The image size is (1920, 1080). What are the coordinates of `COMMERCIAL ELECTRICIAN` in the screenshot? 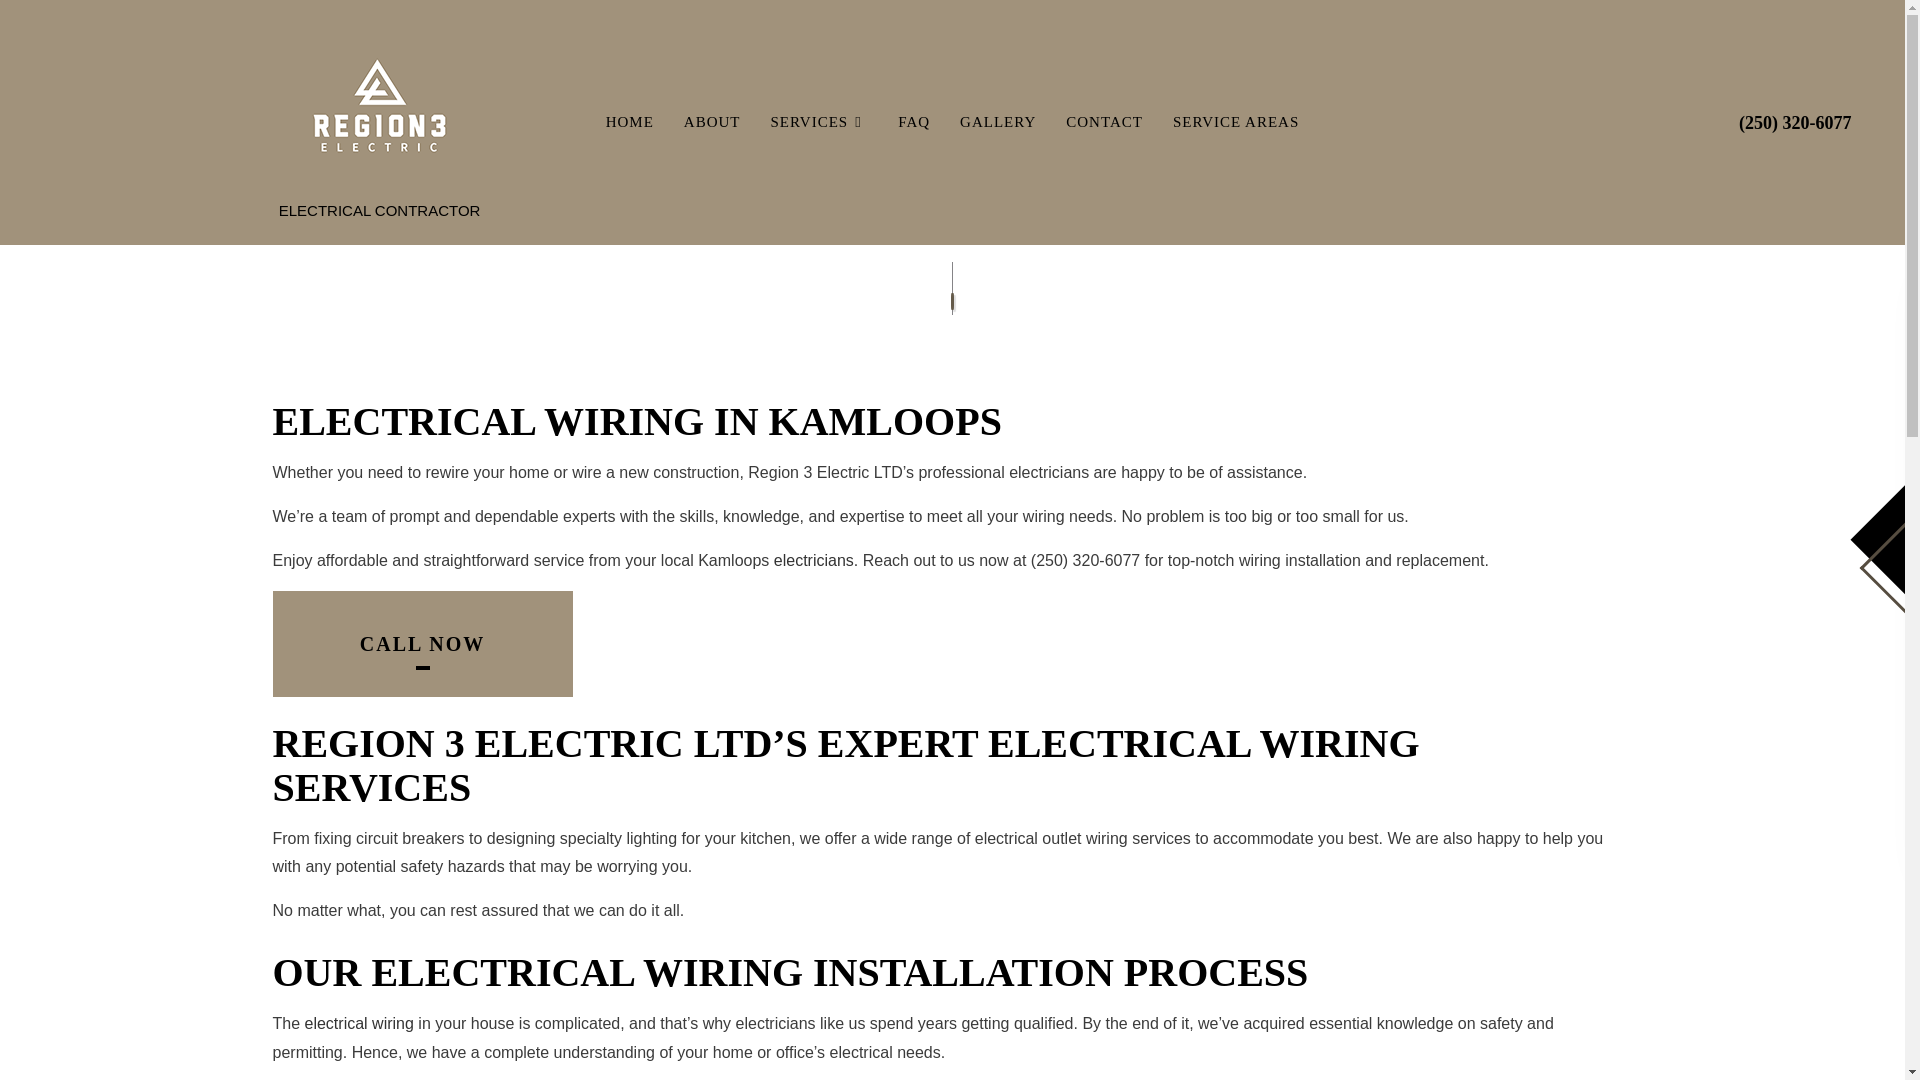 It's located at (932, 194).